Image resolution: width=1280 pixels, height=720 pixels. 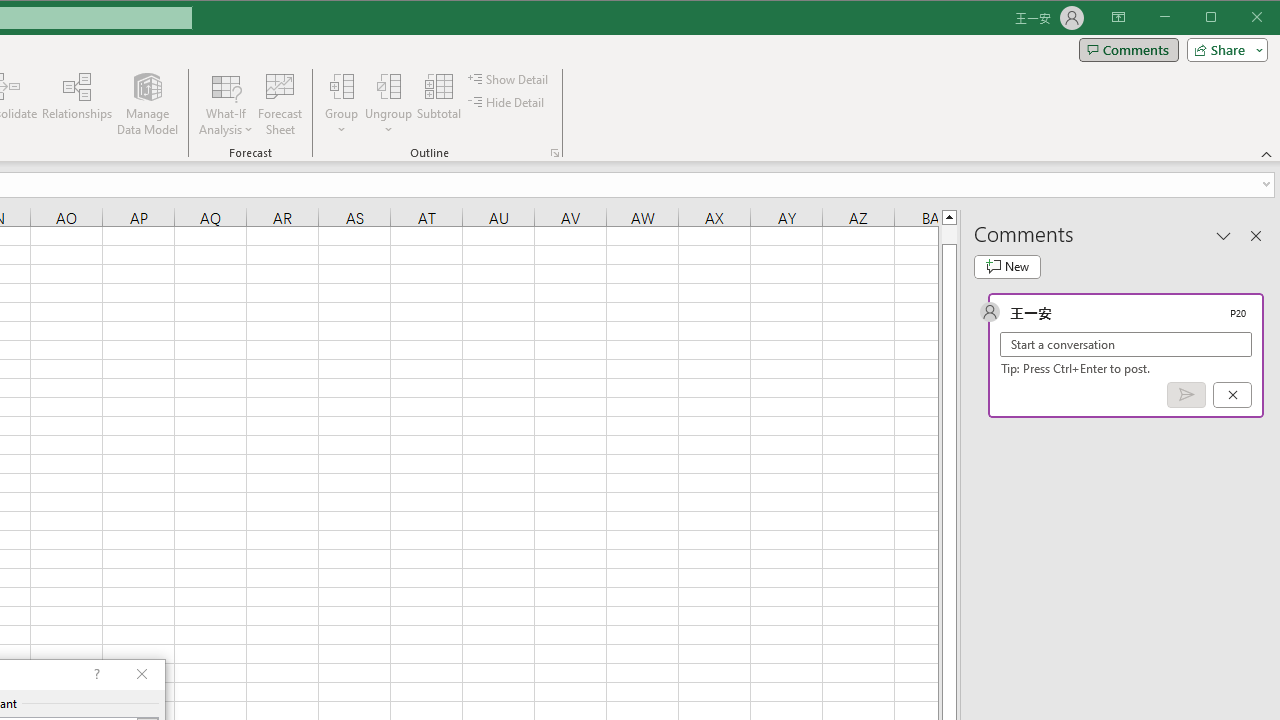 What do you see at coordinates (1126, 344) in the screenshot?
I see `Start a conversation` at bounding box center [1126, 344].